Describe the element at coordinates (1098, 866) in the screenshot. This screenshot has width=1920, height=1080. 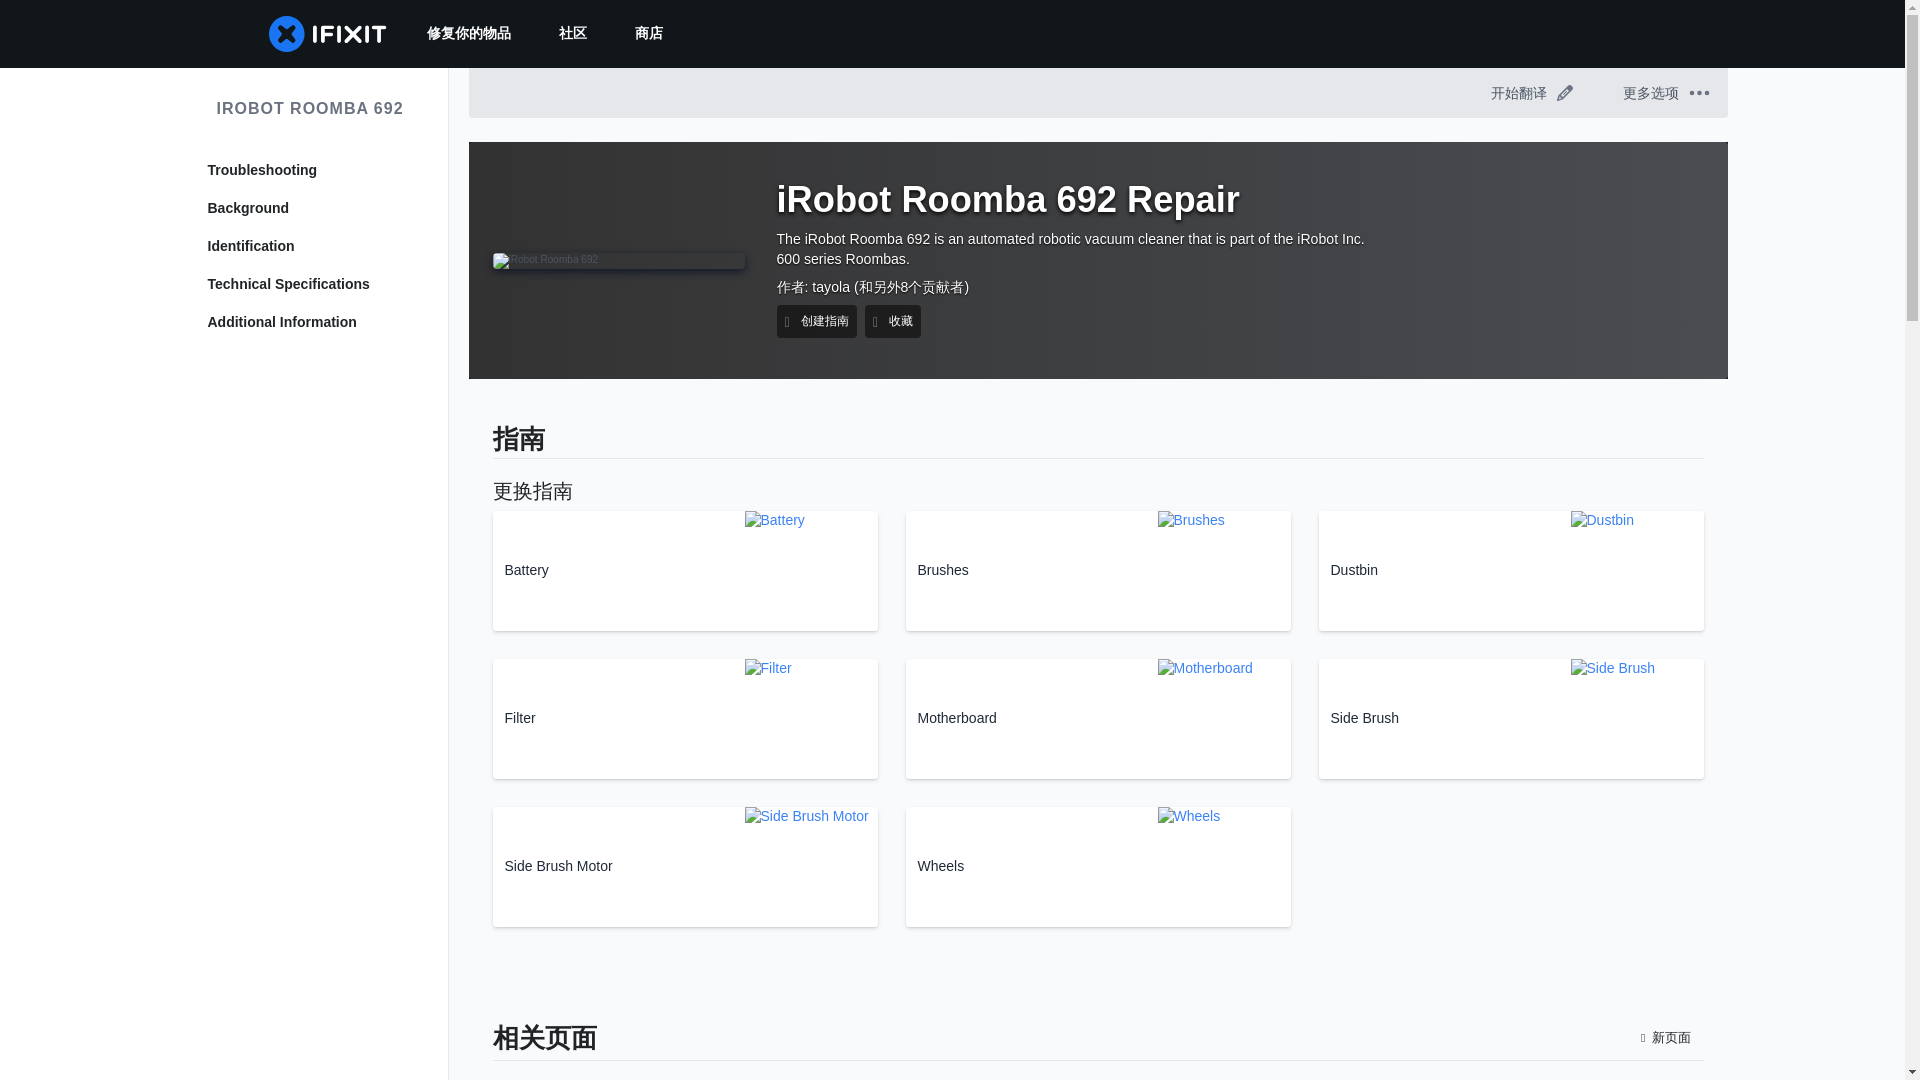
I see `Wheels` at that location.